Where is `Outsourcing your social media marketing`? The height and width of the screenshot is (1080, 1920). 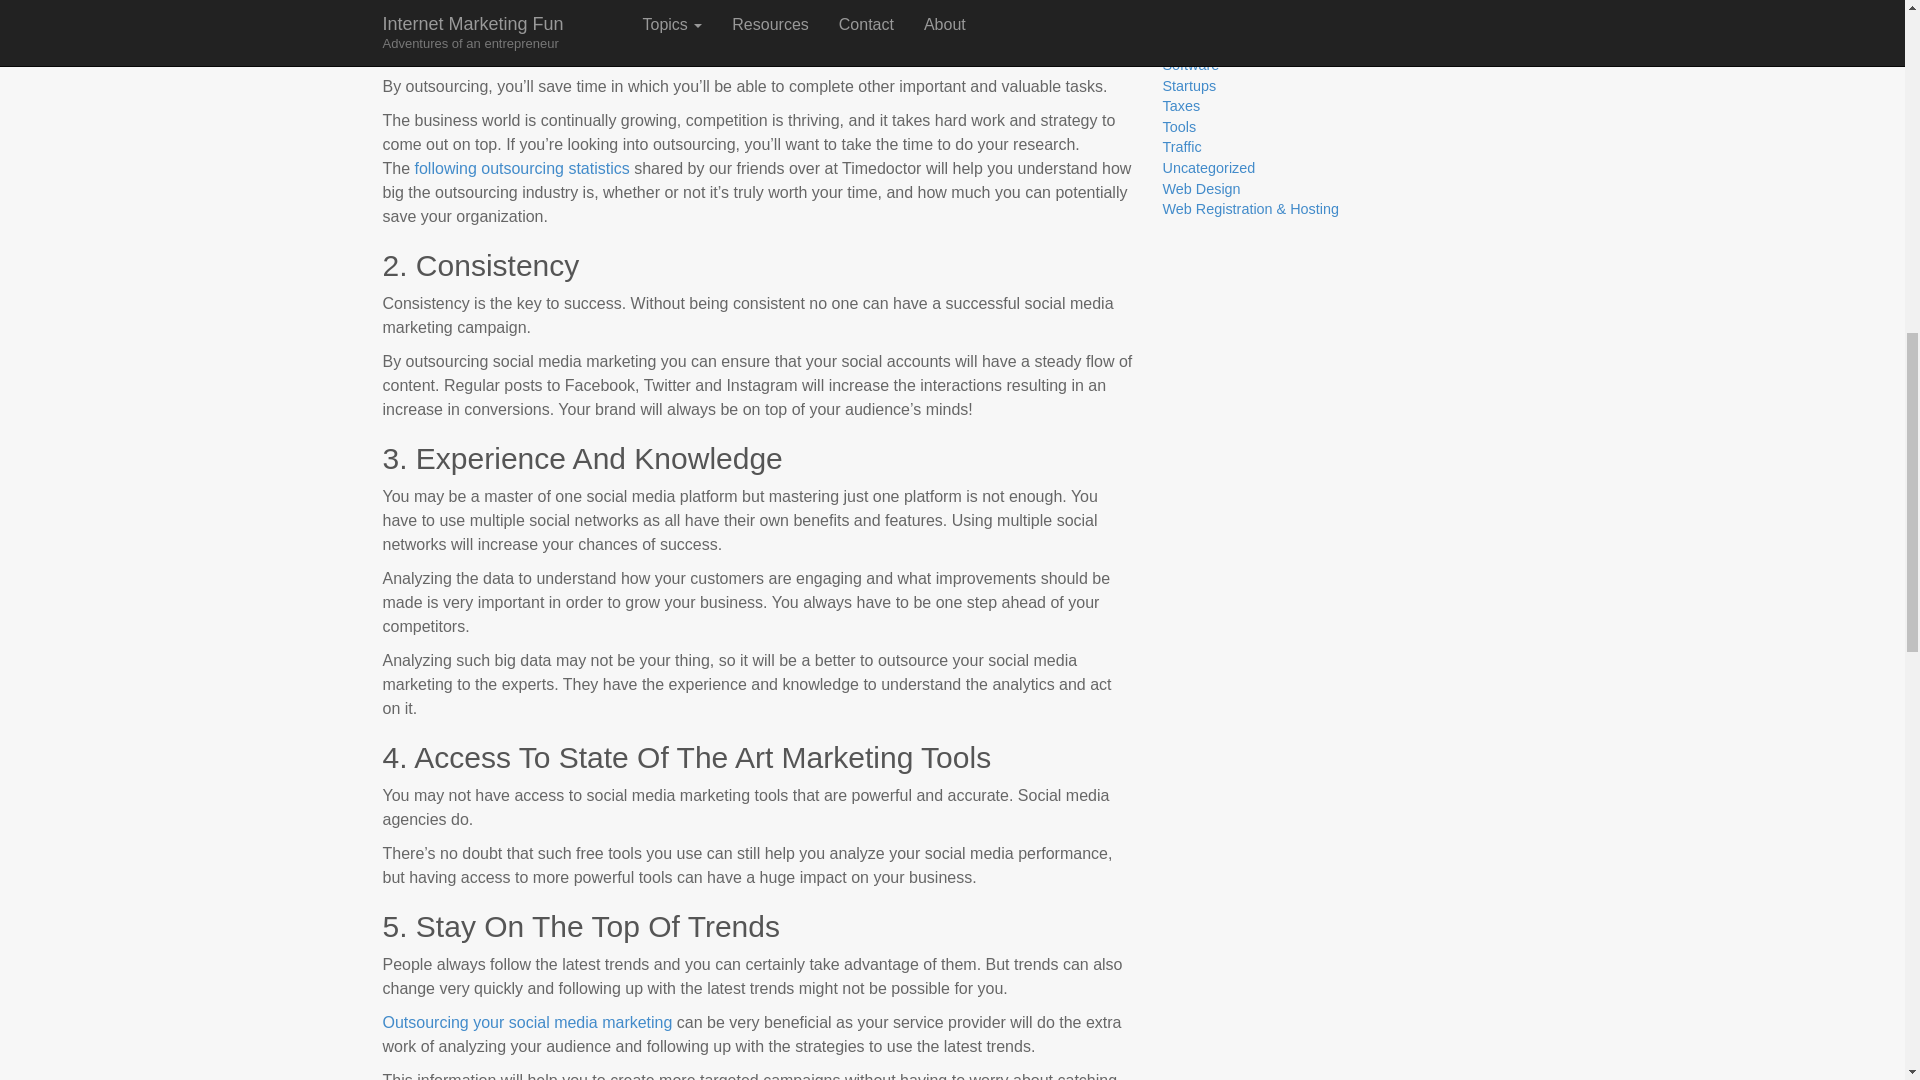 Outsourcing your social media marketing is located at coordinates (527, 1022).